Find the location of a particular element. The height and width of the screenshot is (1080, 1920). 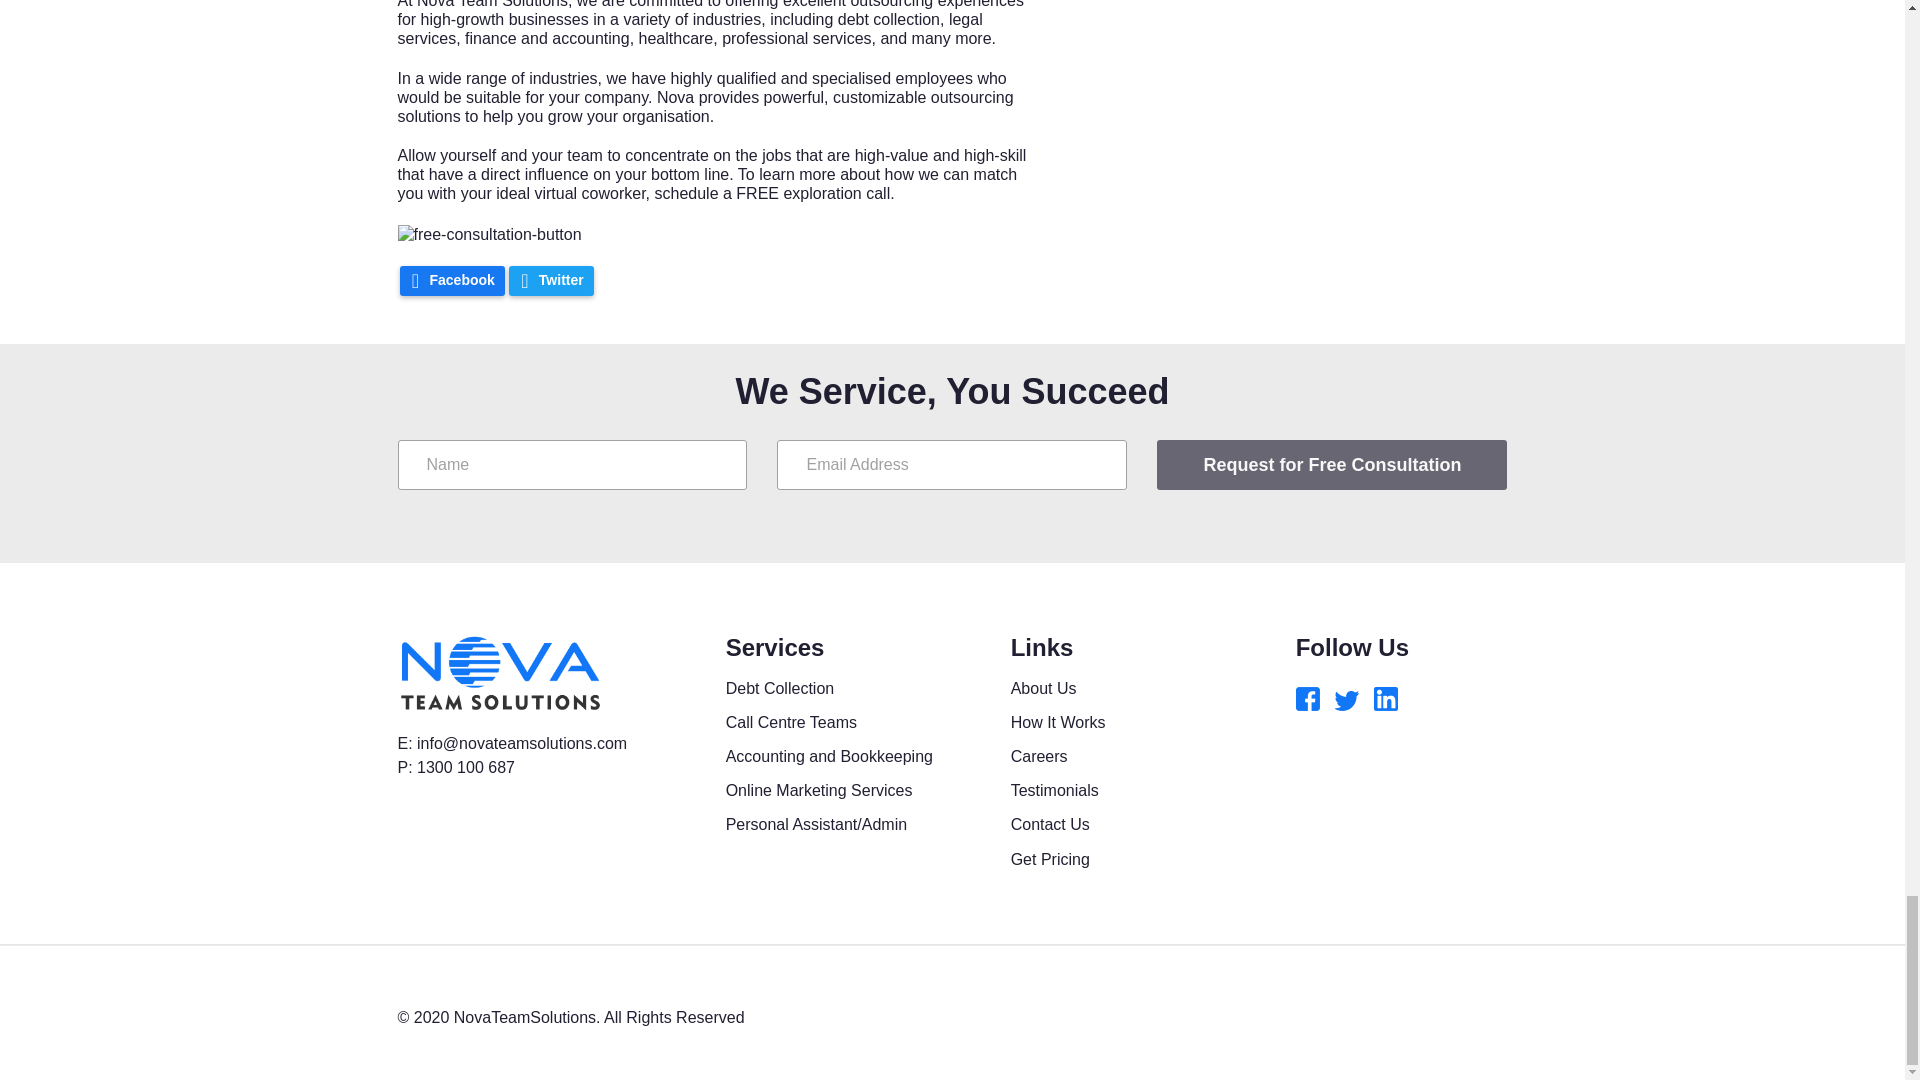

Share this article on Twitter is located at coordinates (550, 280).